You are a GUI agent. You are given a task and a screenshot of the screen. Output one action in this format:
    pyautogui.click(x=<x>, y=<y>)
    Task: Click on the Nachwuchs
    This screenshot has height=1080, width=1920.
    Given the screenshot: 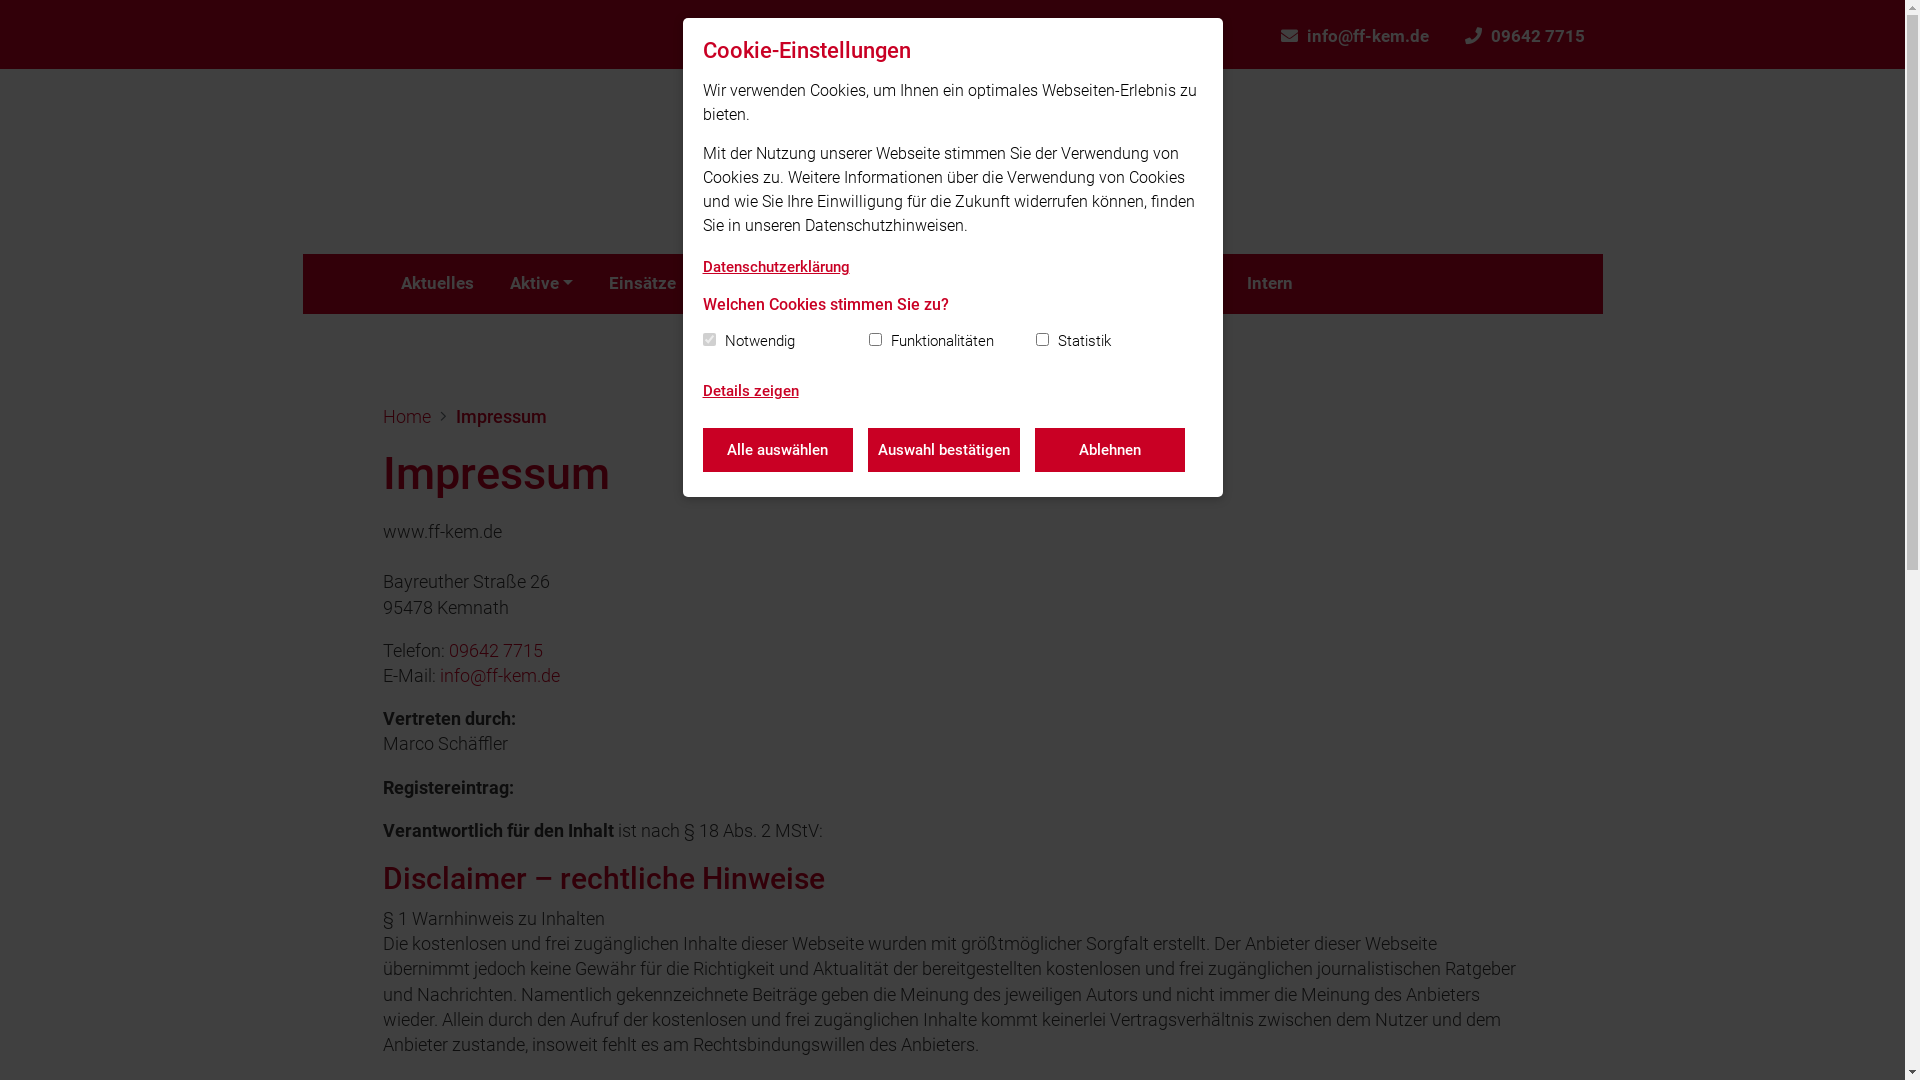 What is the action you would take?
    pyautogui.click(x=964, y=284)
    